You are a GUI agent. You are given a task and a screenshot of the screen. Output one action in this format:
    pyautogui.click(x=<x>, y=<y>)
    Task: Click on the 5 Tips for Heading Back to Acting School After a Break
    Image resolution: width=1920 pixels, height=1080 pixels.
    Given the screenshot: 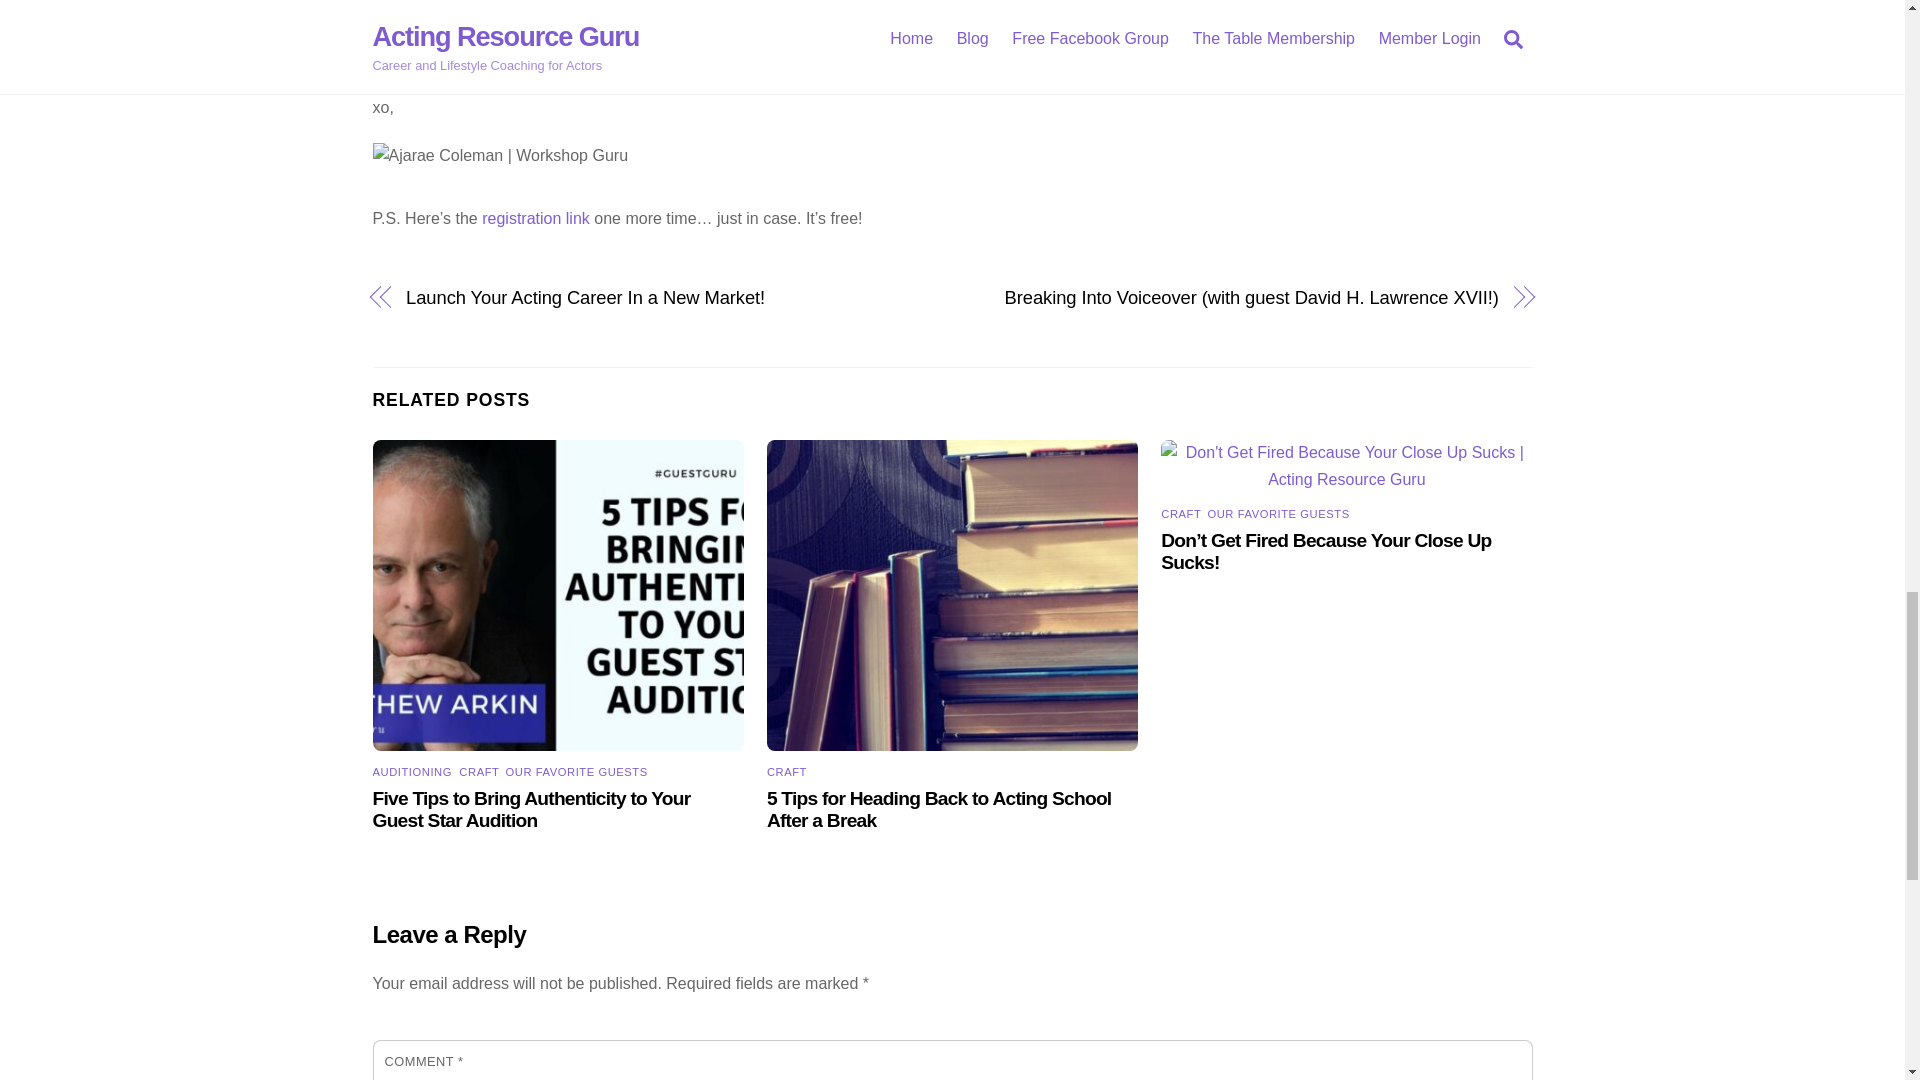 What is the action you would take?
    pyautogui.click(x=938, y=809)
    